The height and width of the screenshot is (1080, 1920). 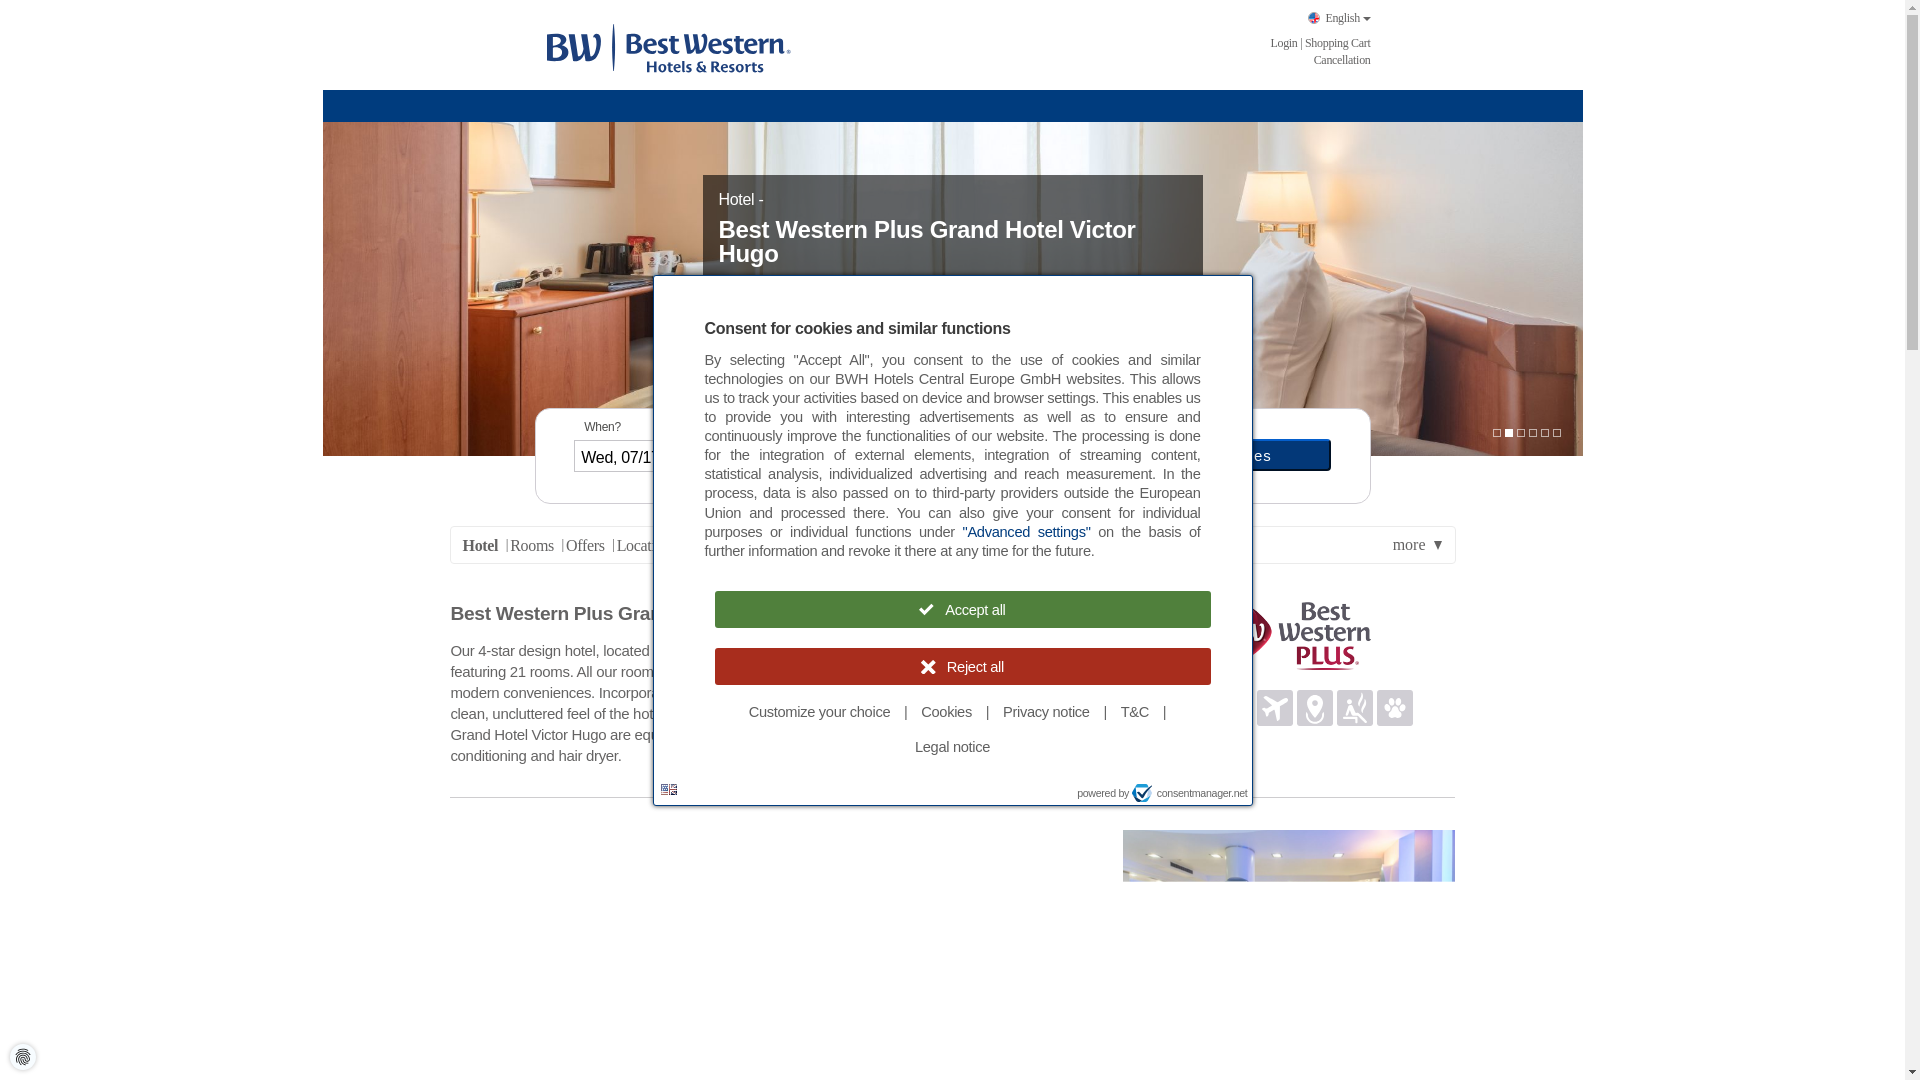 I want to click on Cancellation, so click(x=1342, y=59).